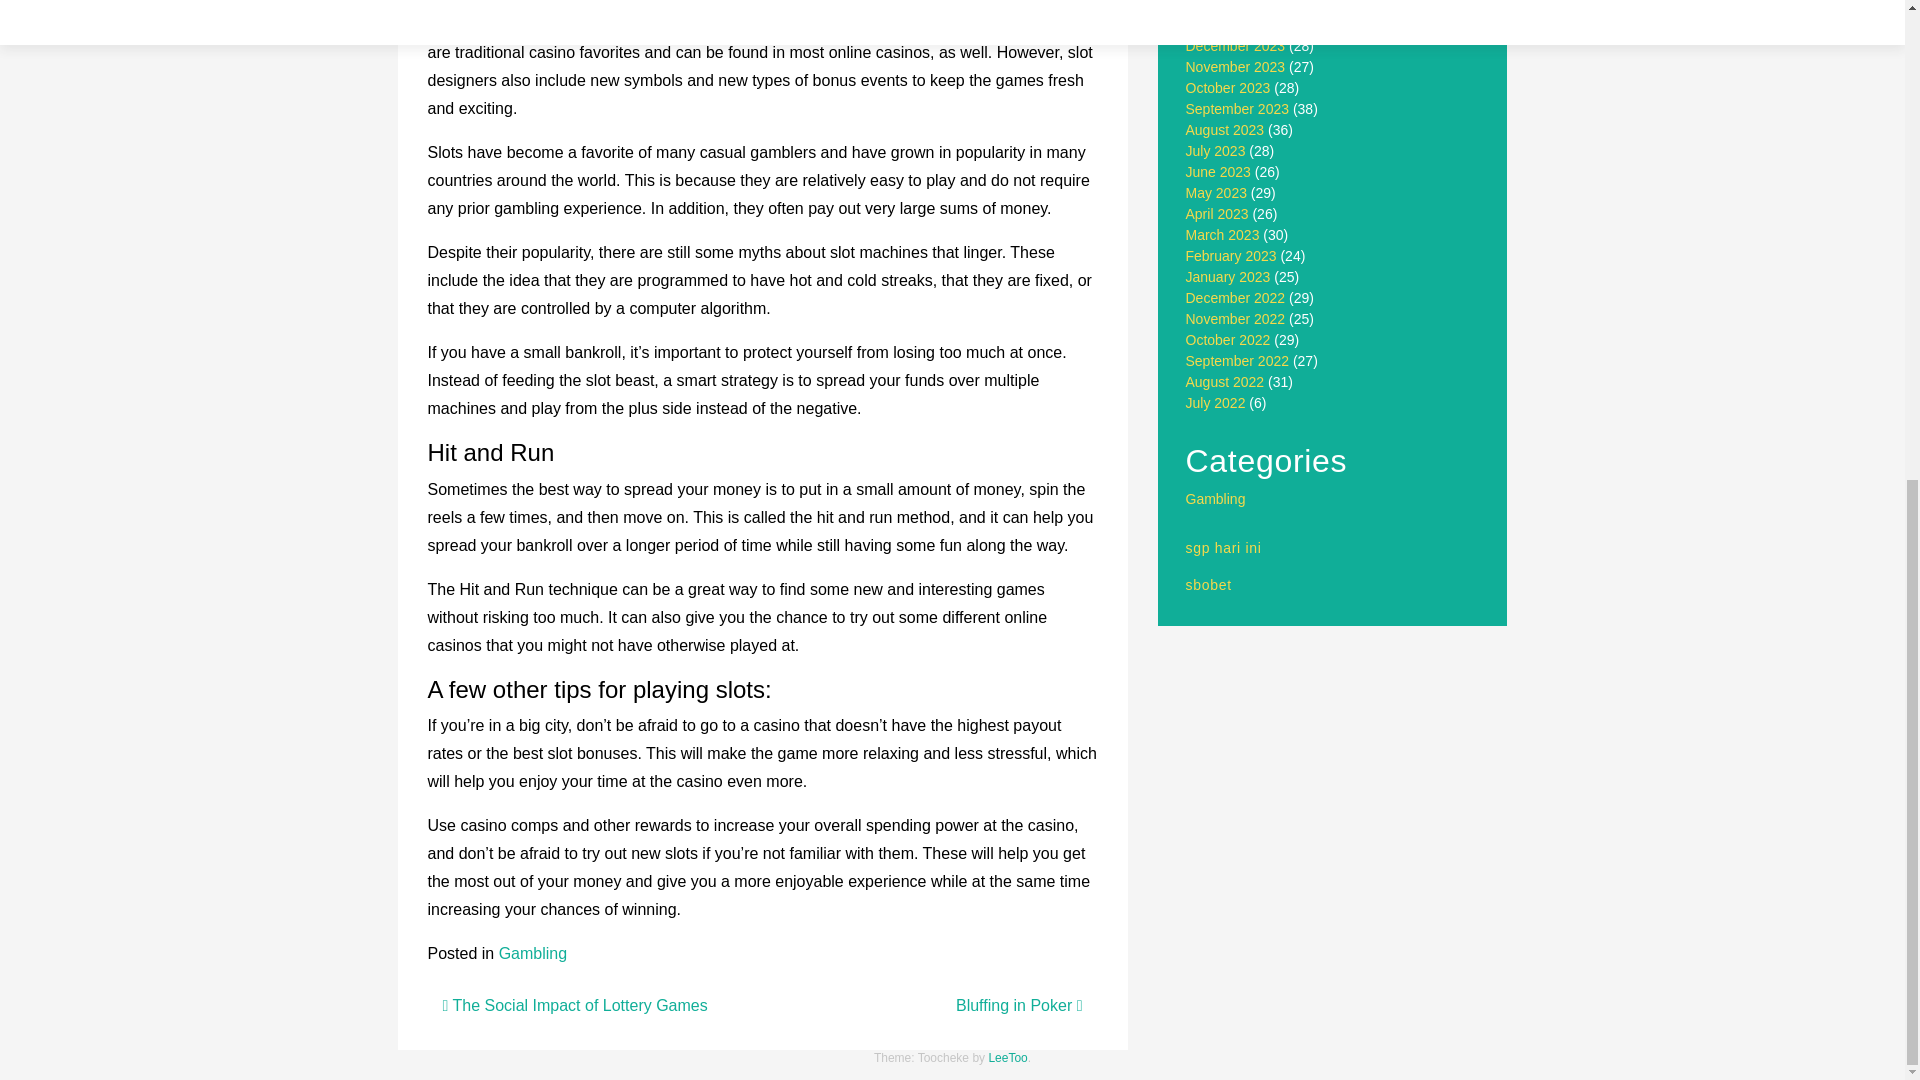 This screenshot has width=1920, height=1080. What do you see at coordinates (1216, 192) in the screenshot?
I see `May 2023` at bounding box center [1216, 192].